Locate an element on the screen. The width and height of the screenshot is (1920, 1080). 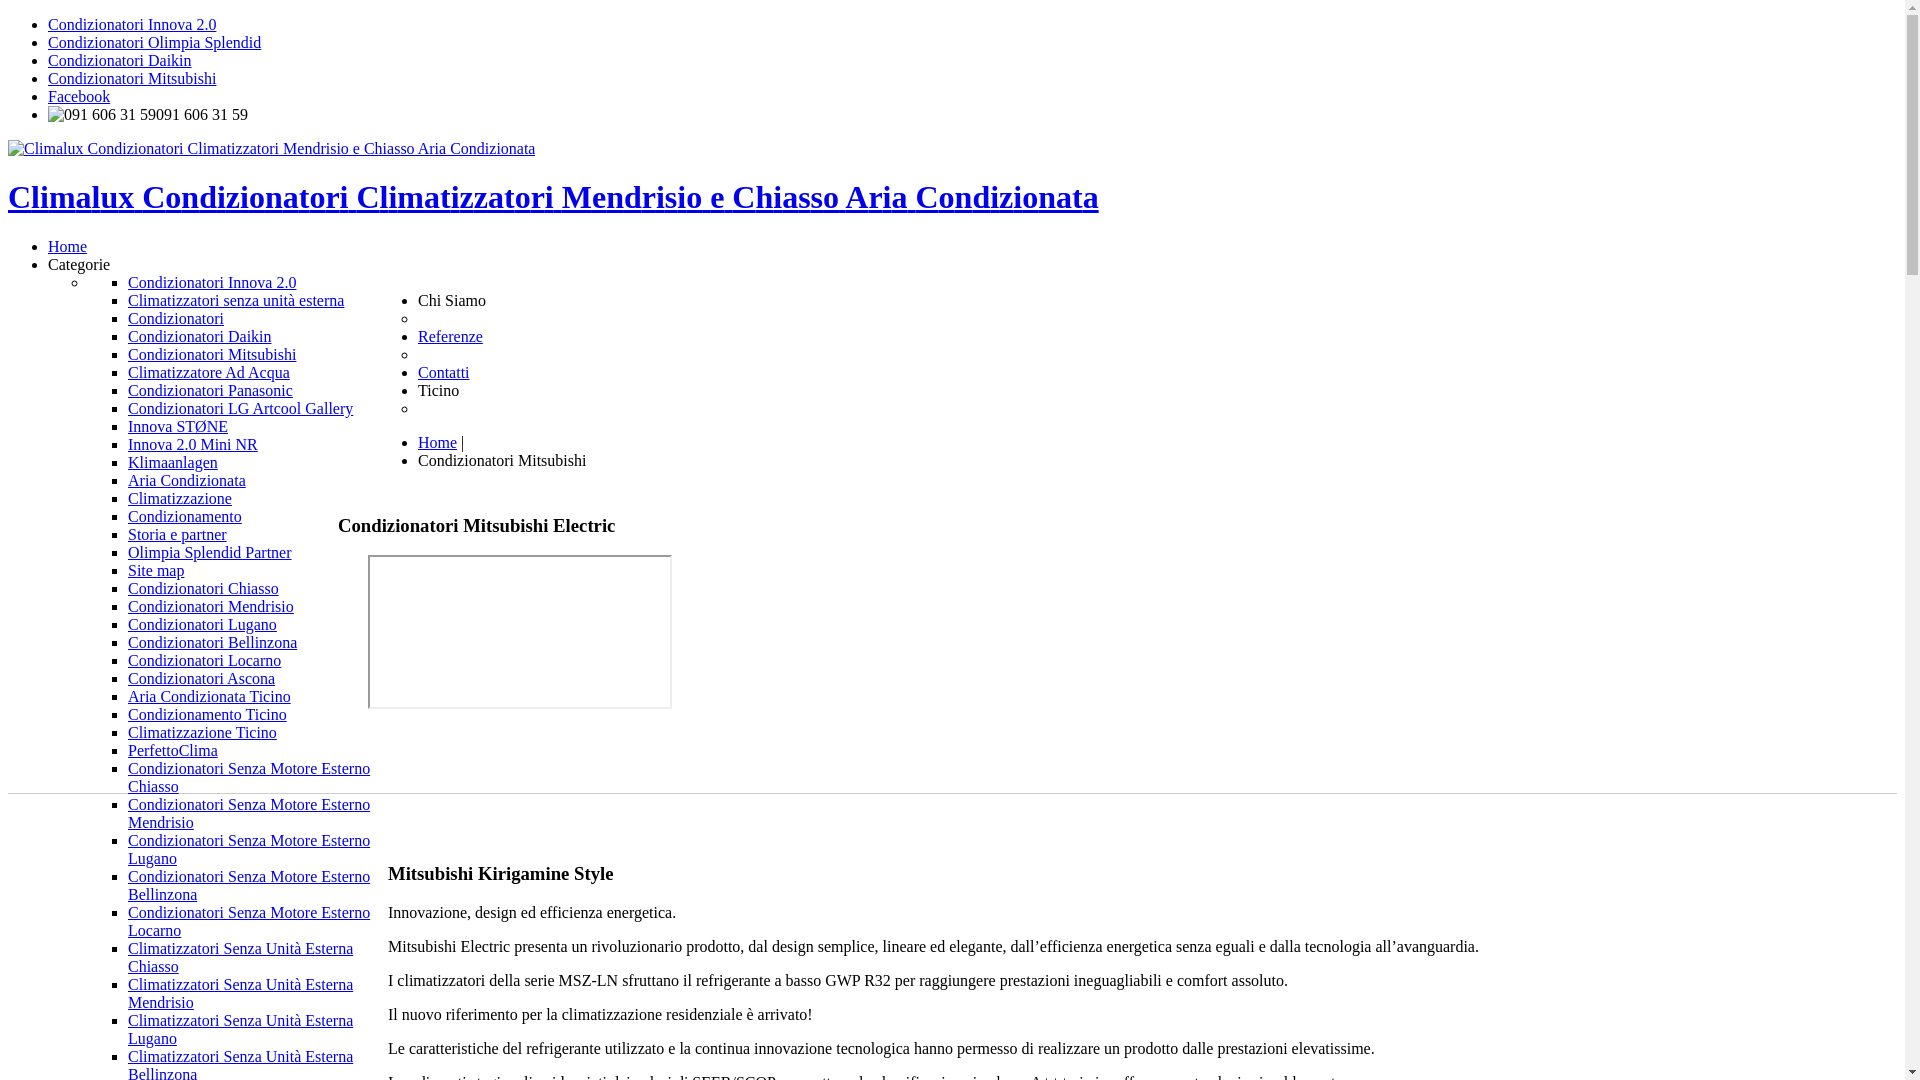
Condizionatori Ascona is located at coordinates (202, 678).